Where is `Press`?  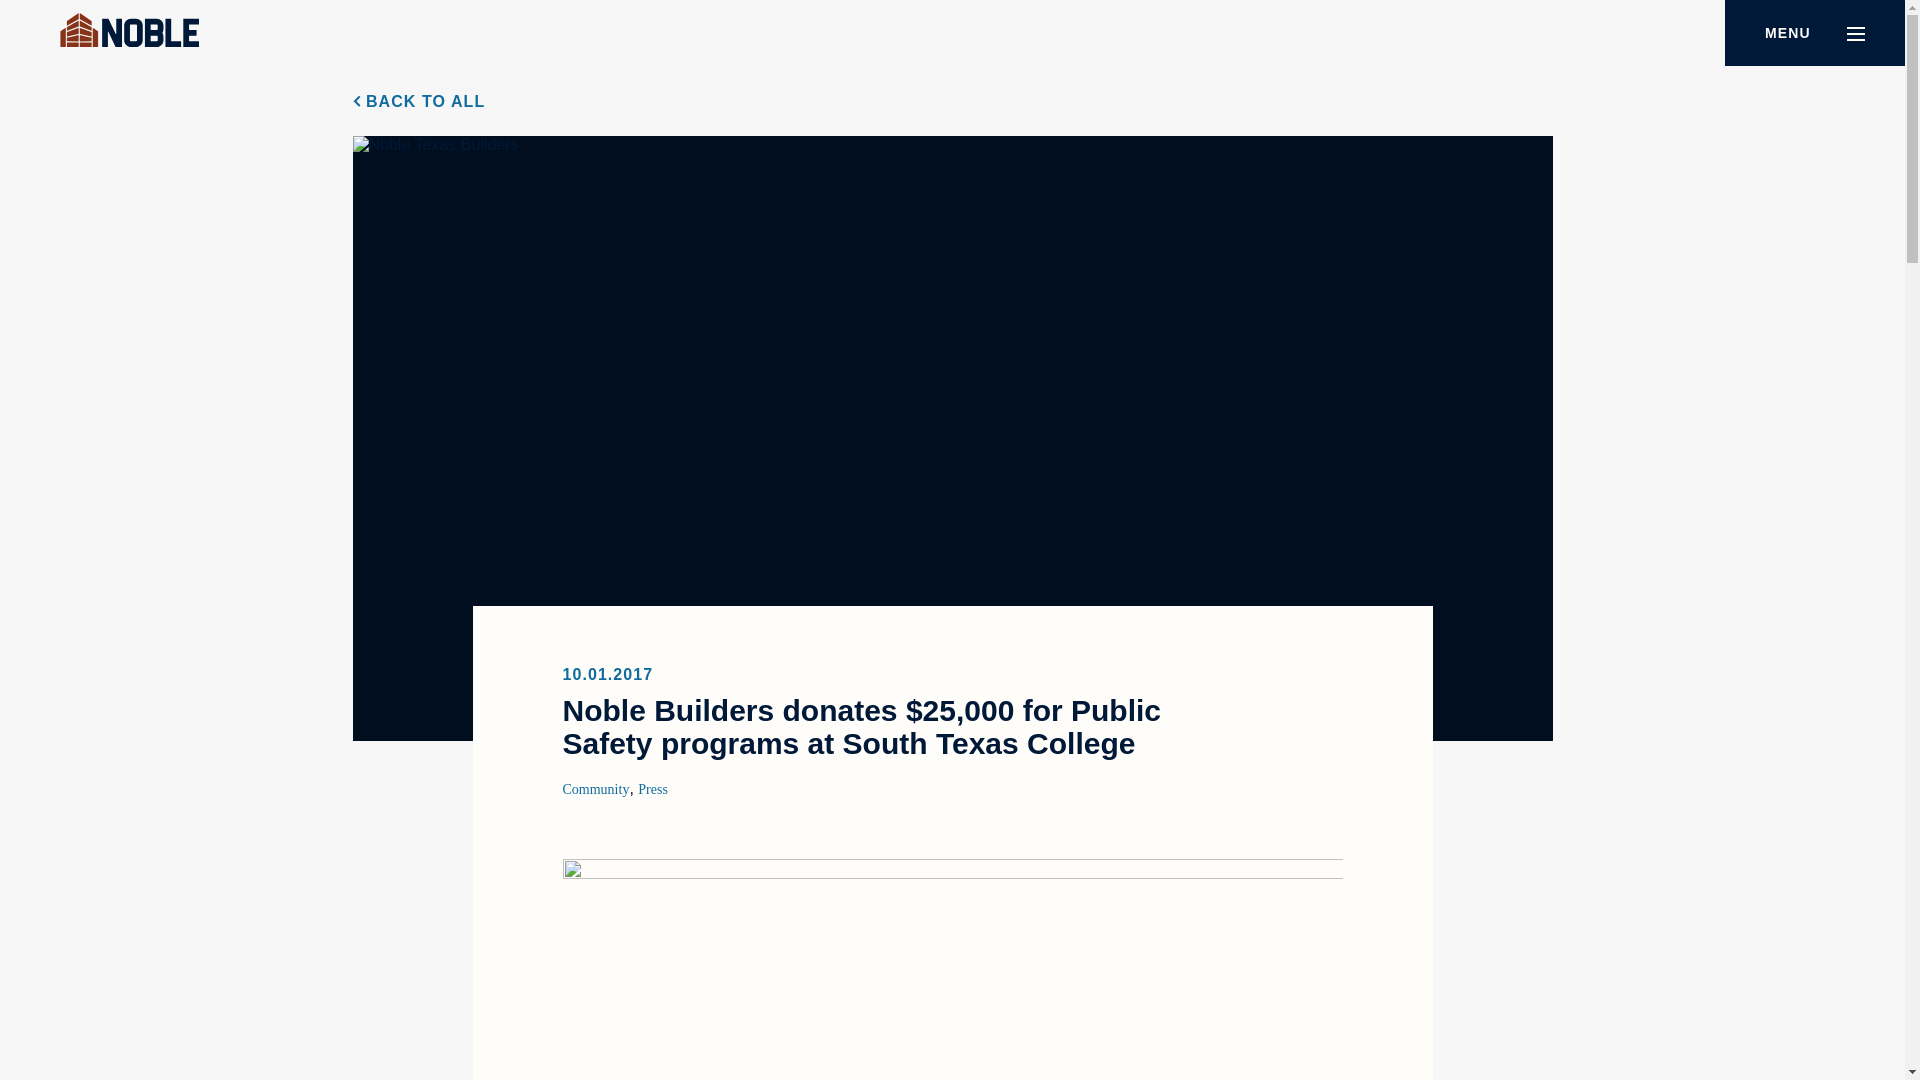 Press is located at coordinates (652, 789).